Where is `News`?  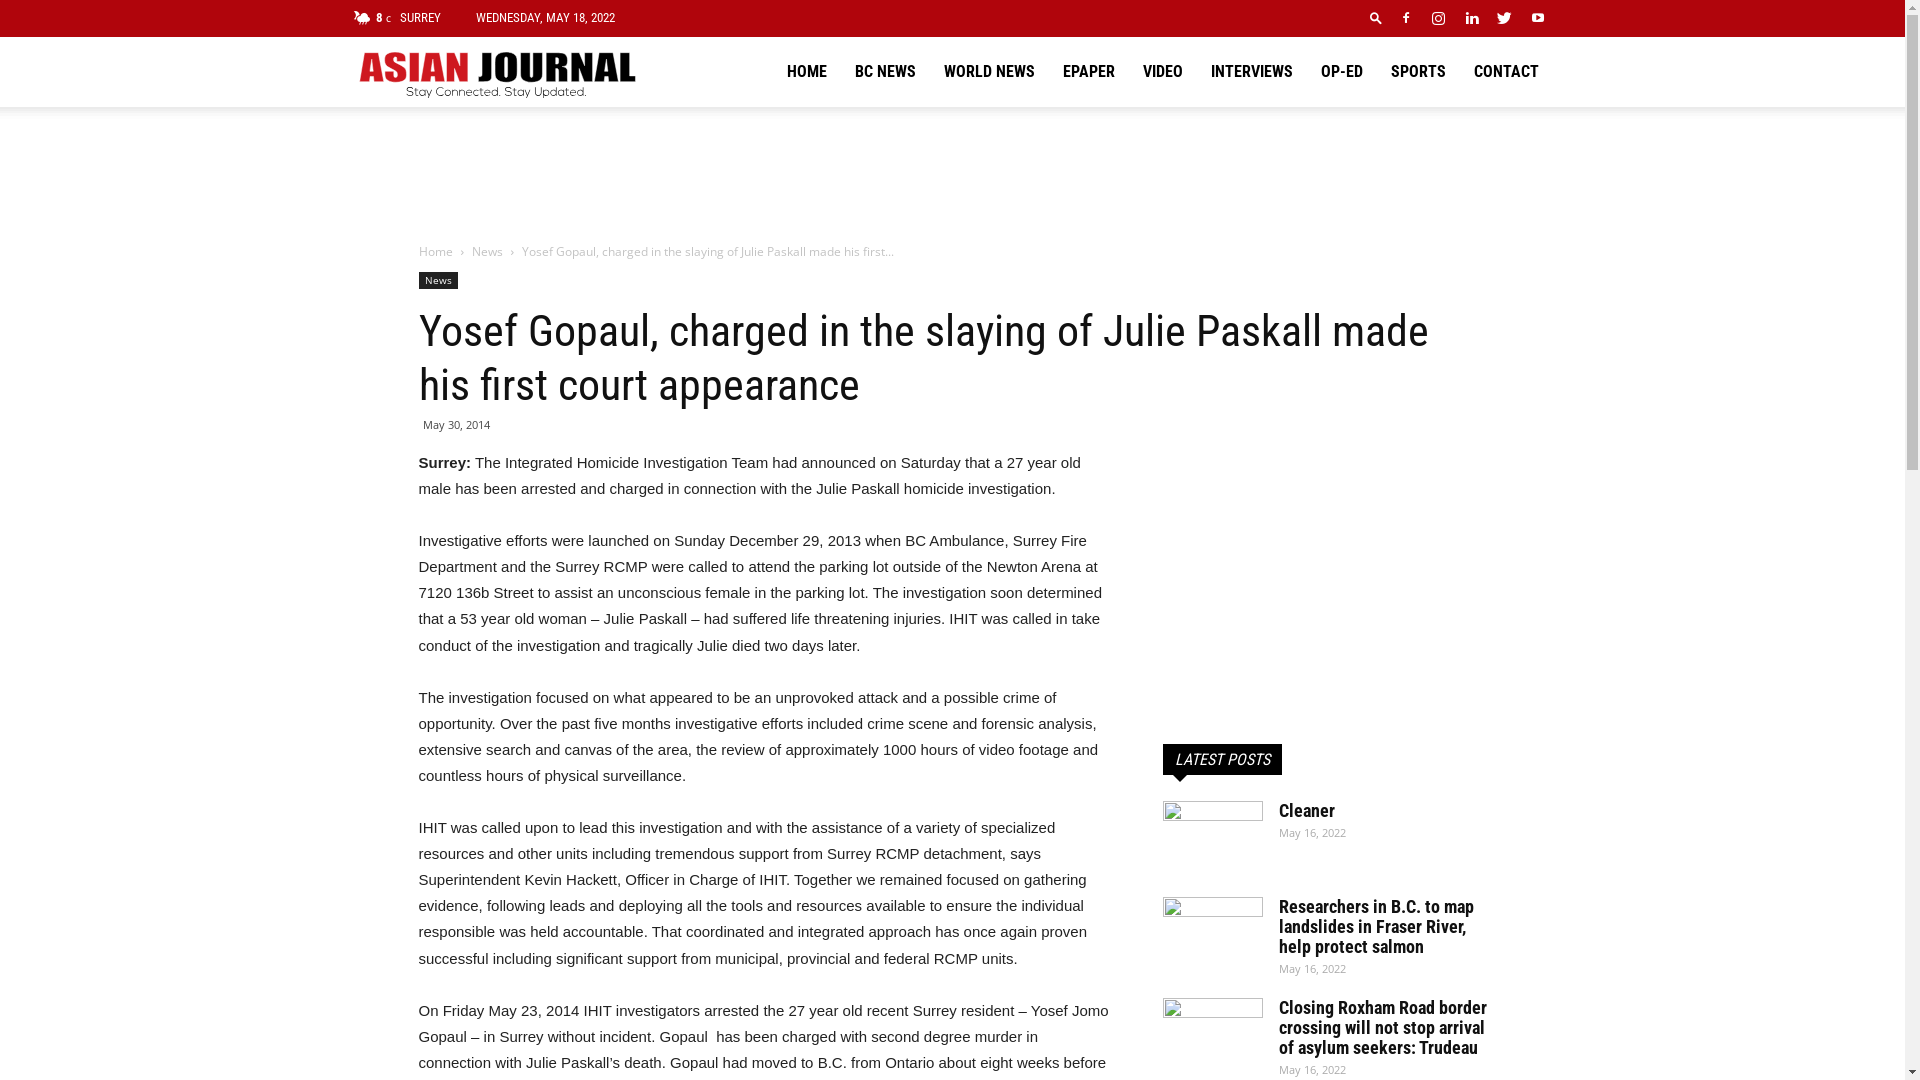 News is located at coordinates (488, 252).